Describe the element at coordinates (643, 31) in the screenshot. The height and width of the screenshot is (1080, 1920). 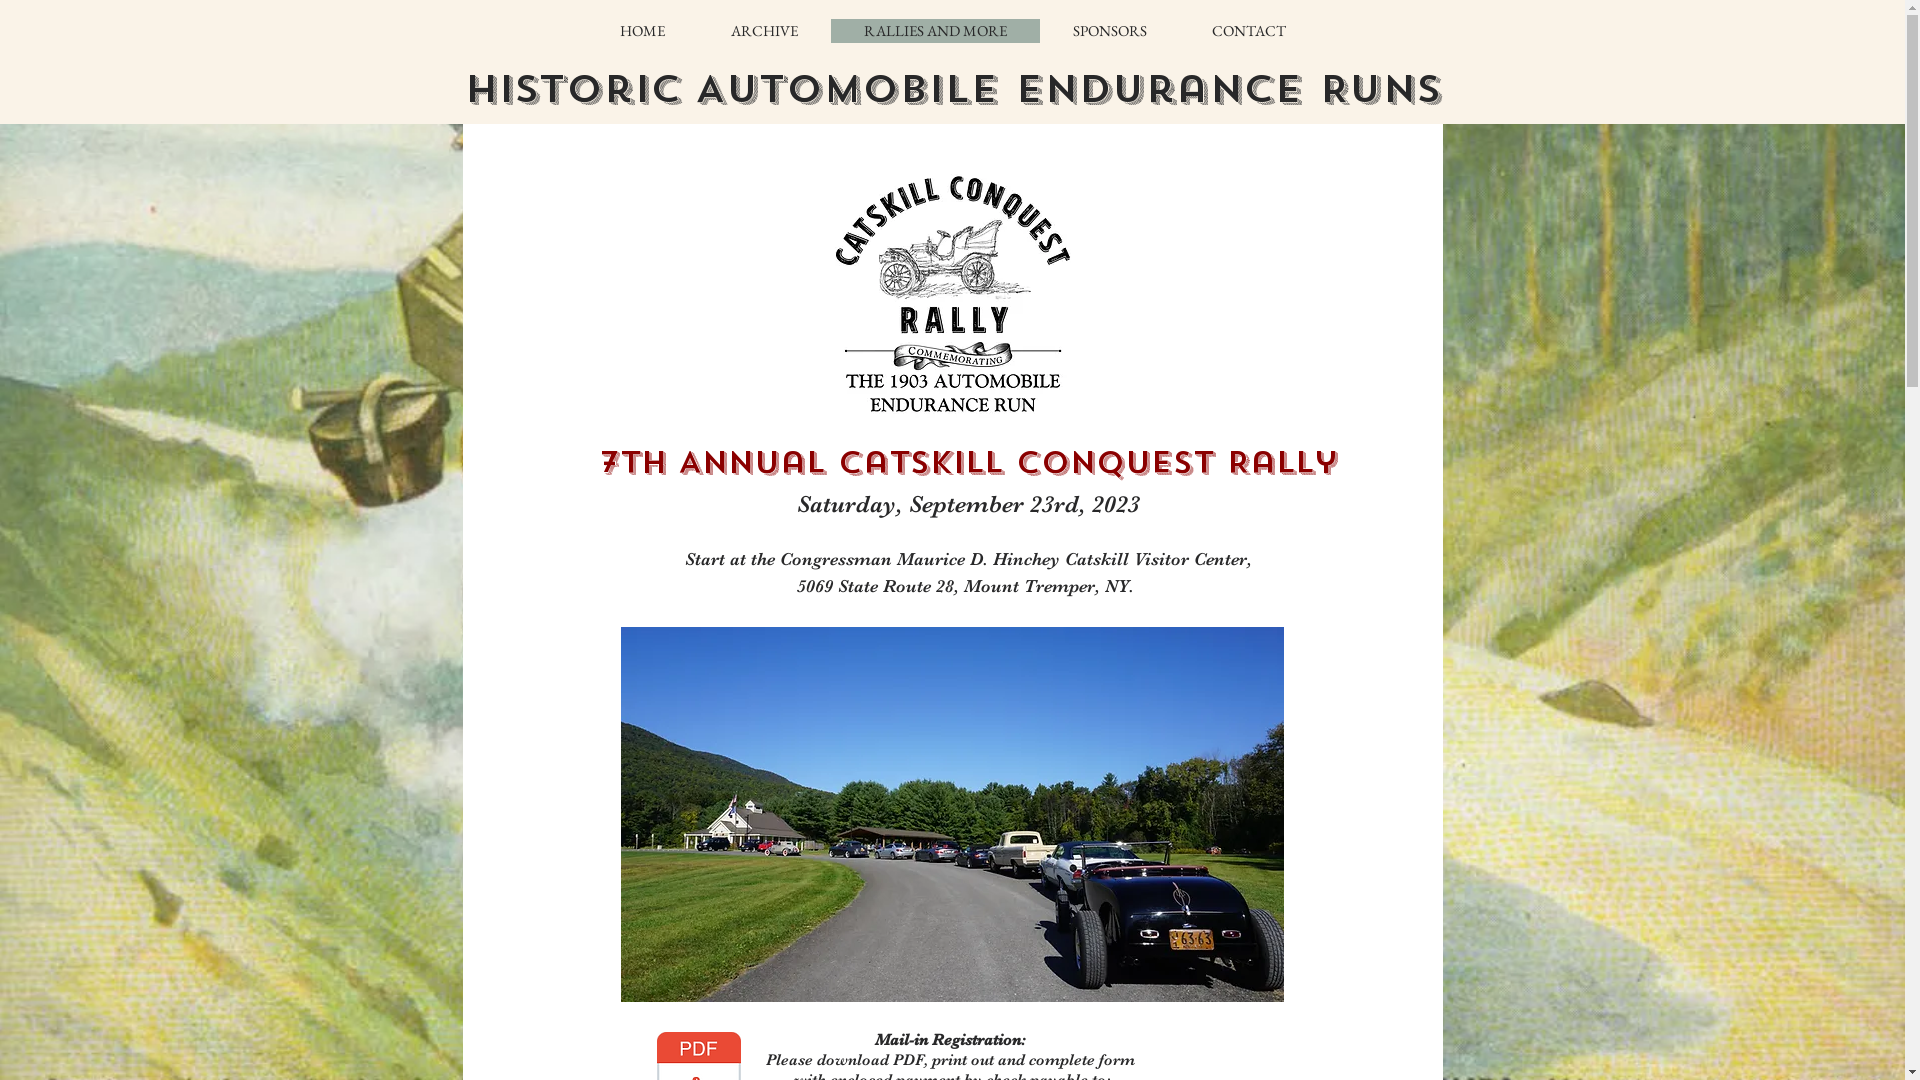
I see `HOME` at that location.